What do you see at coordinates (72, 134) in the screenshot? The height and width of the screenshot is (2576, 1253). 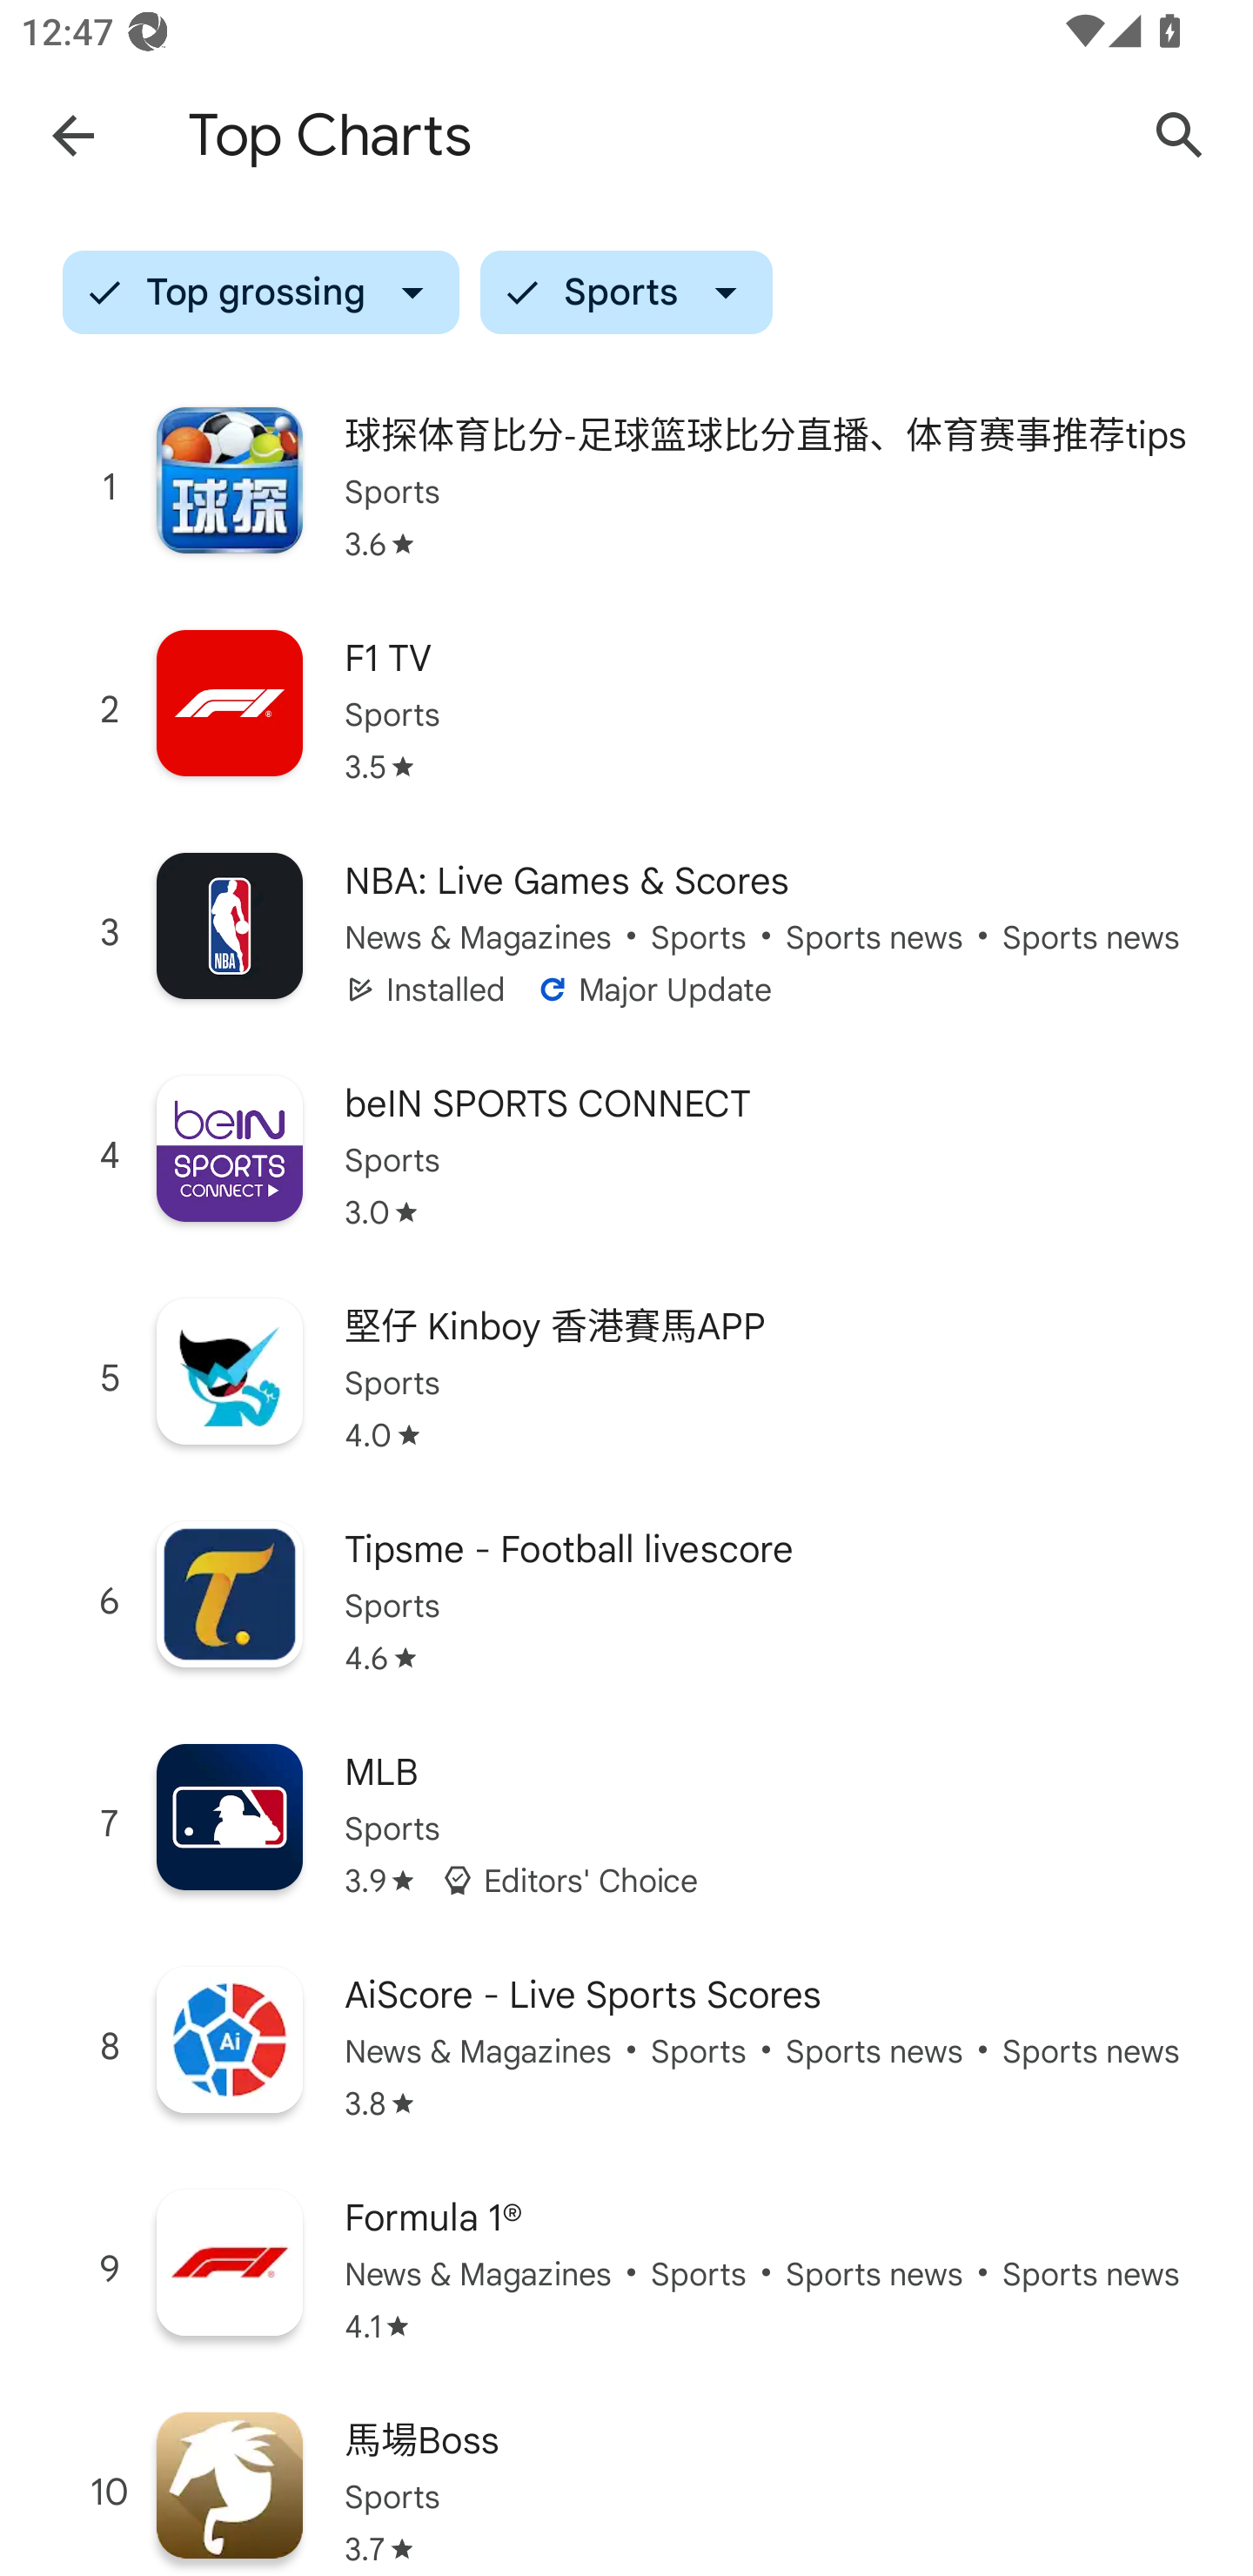 I see `Navigate up` at bounding box center [72, 134].